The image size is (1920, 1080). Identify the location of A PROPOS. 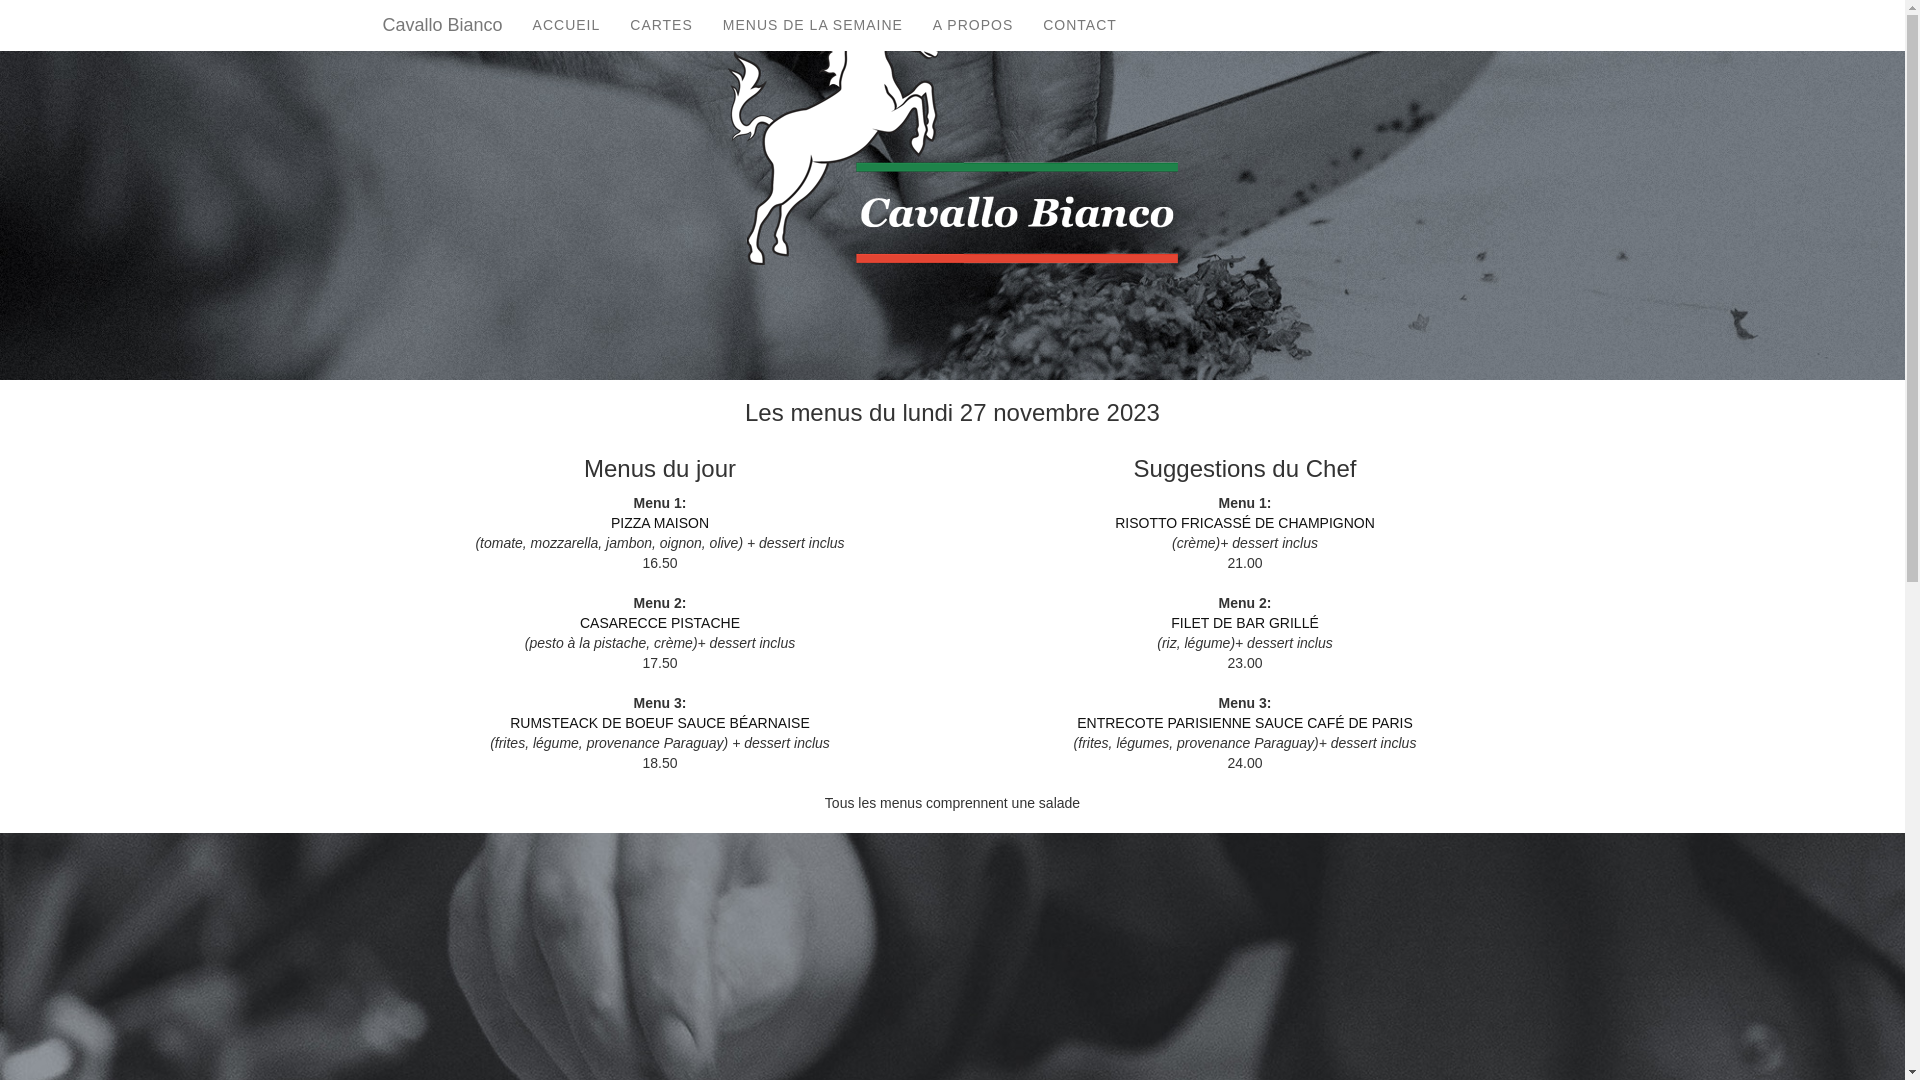
(973, 25).